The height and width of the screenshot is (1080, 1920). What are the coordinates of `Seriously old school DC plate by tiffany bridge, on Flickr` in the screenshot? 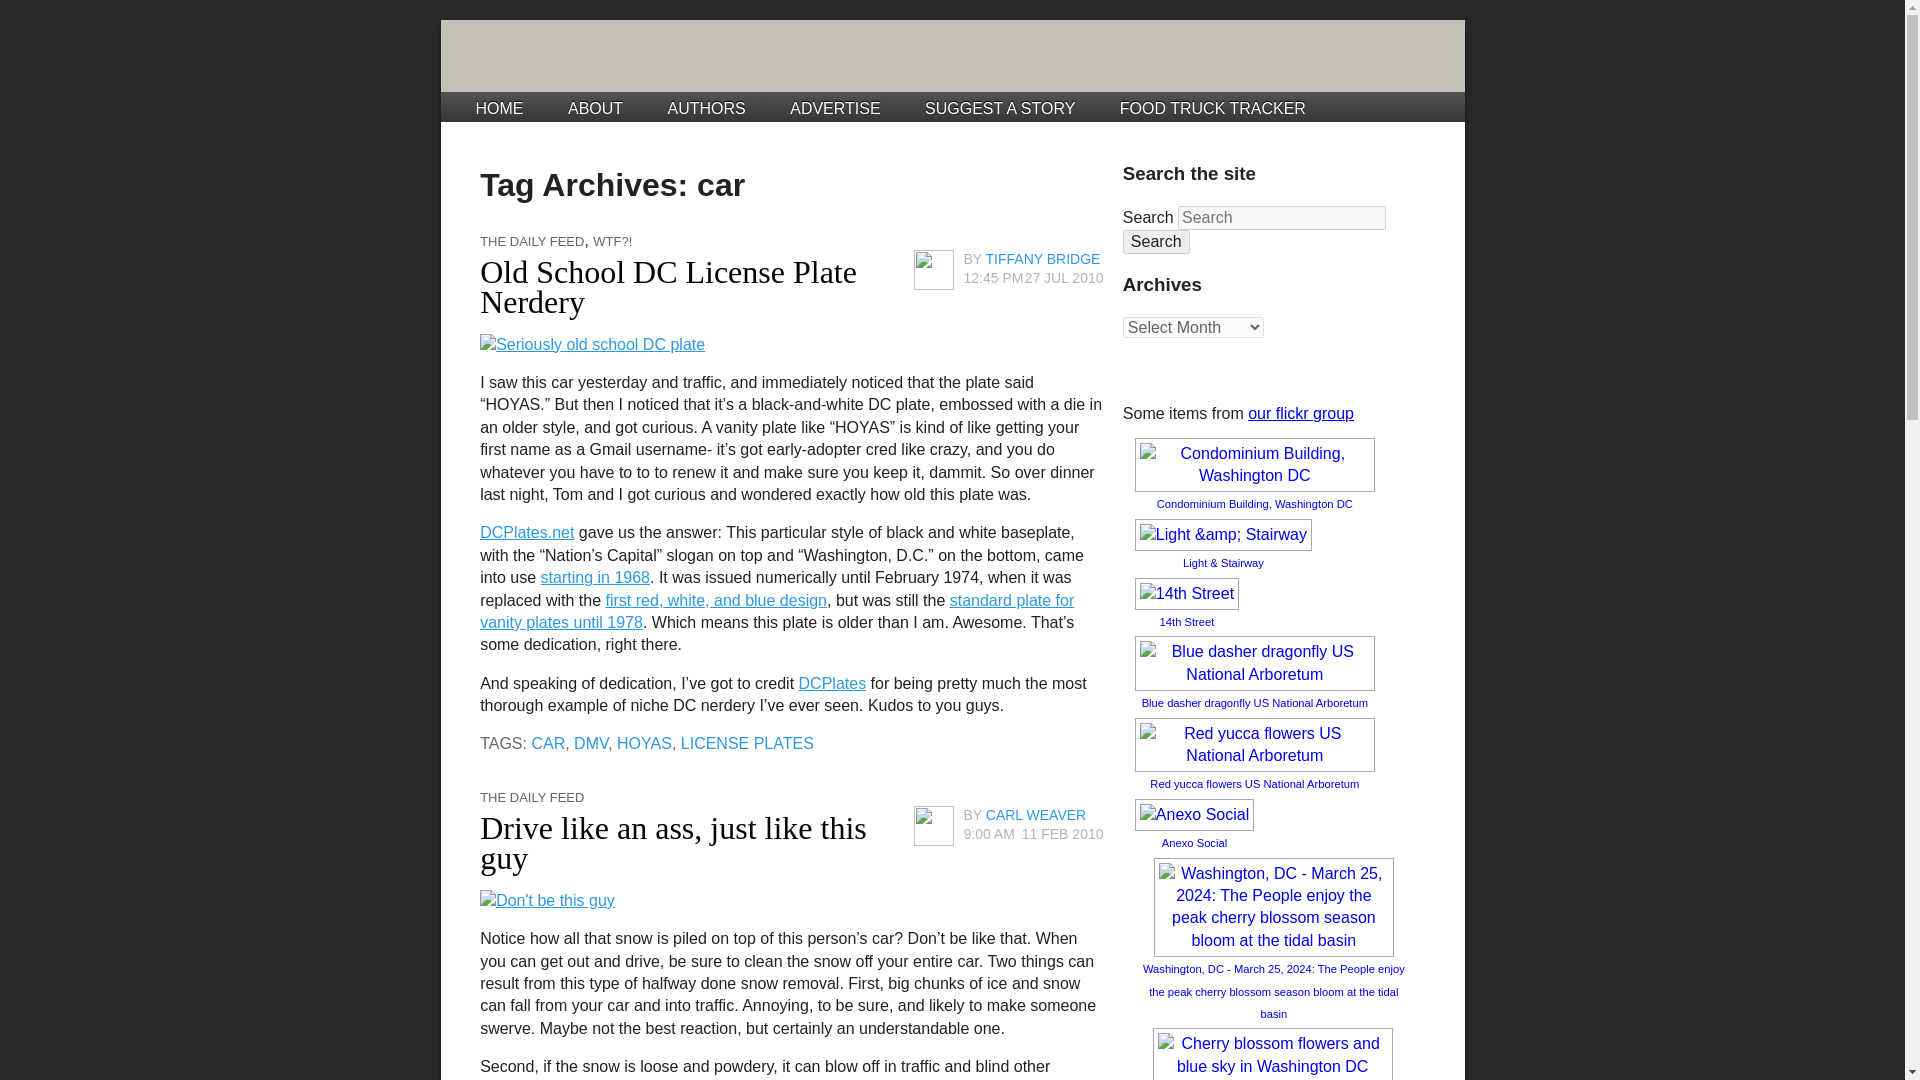 It's located at (592, 343).